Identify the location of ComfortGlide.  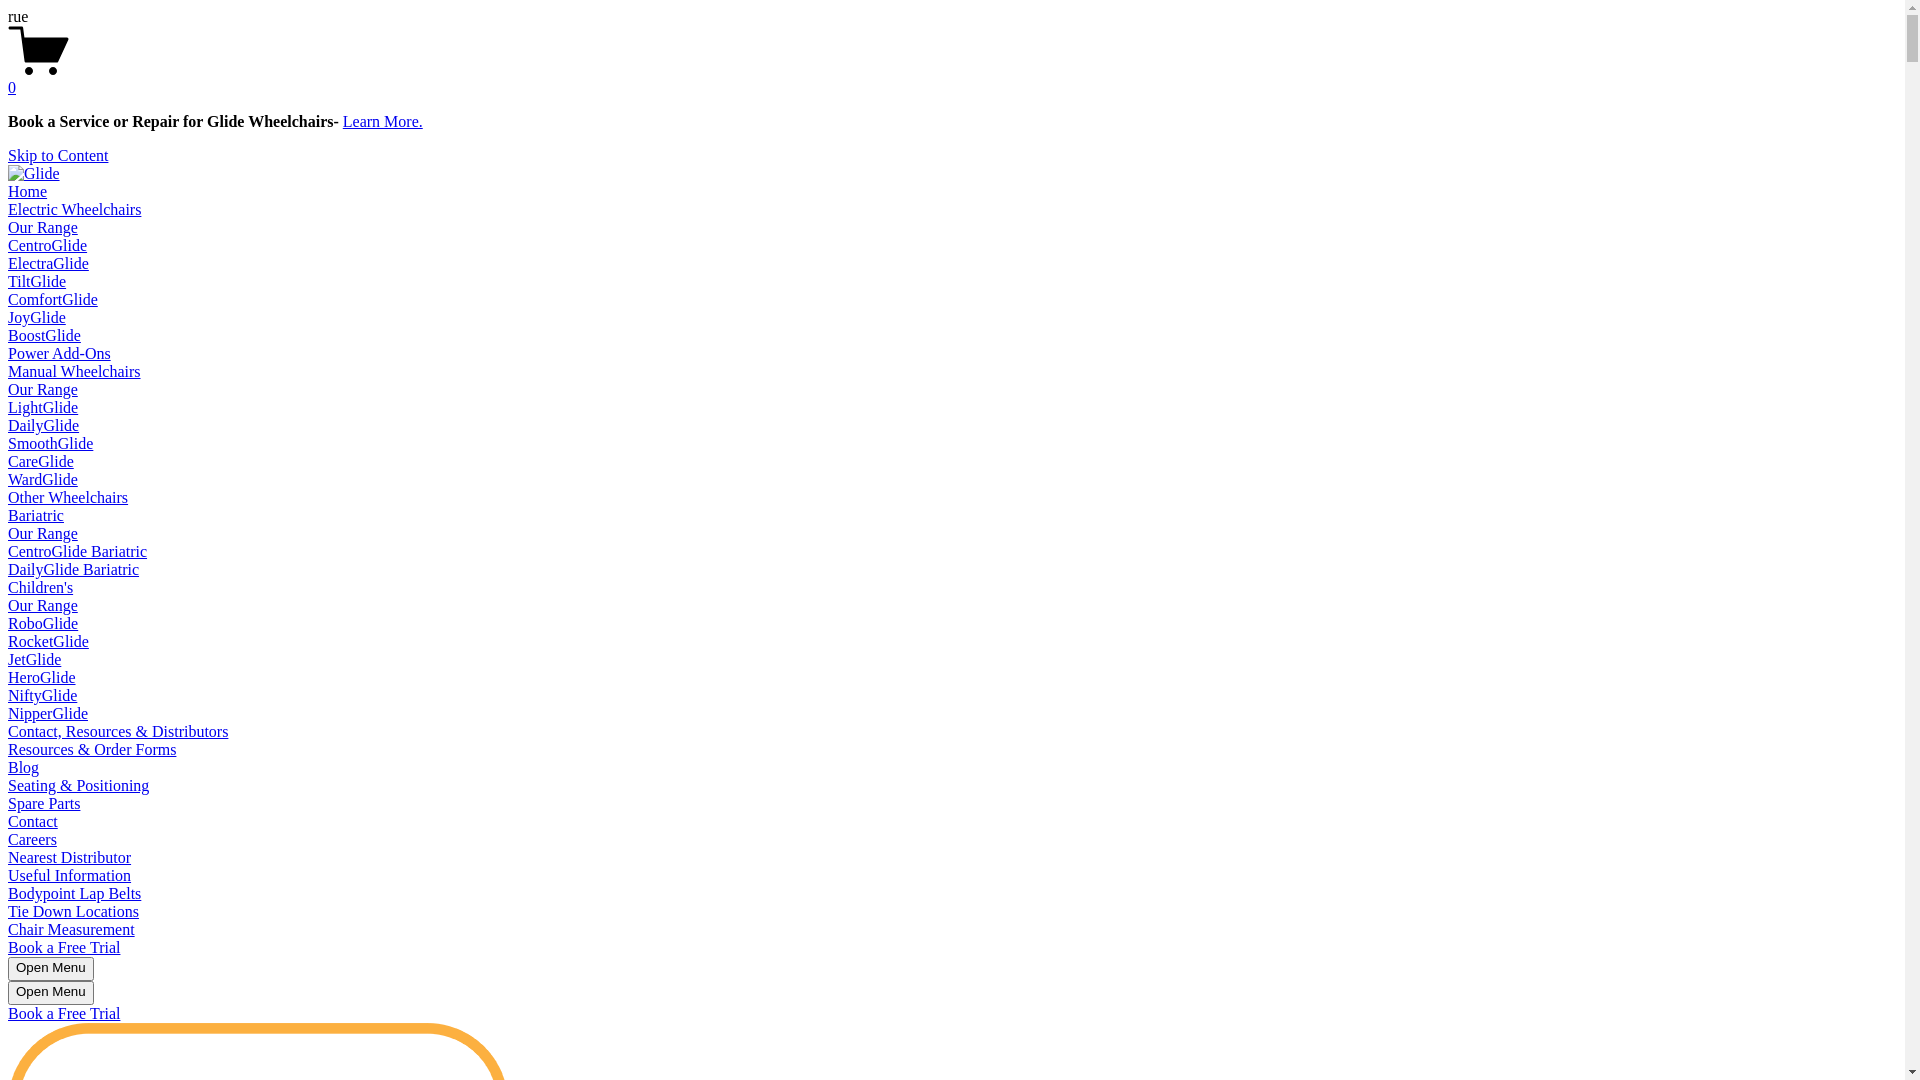
(53, 300).